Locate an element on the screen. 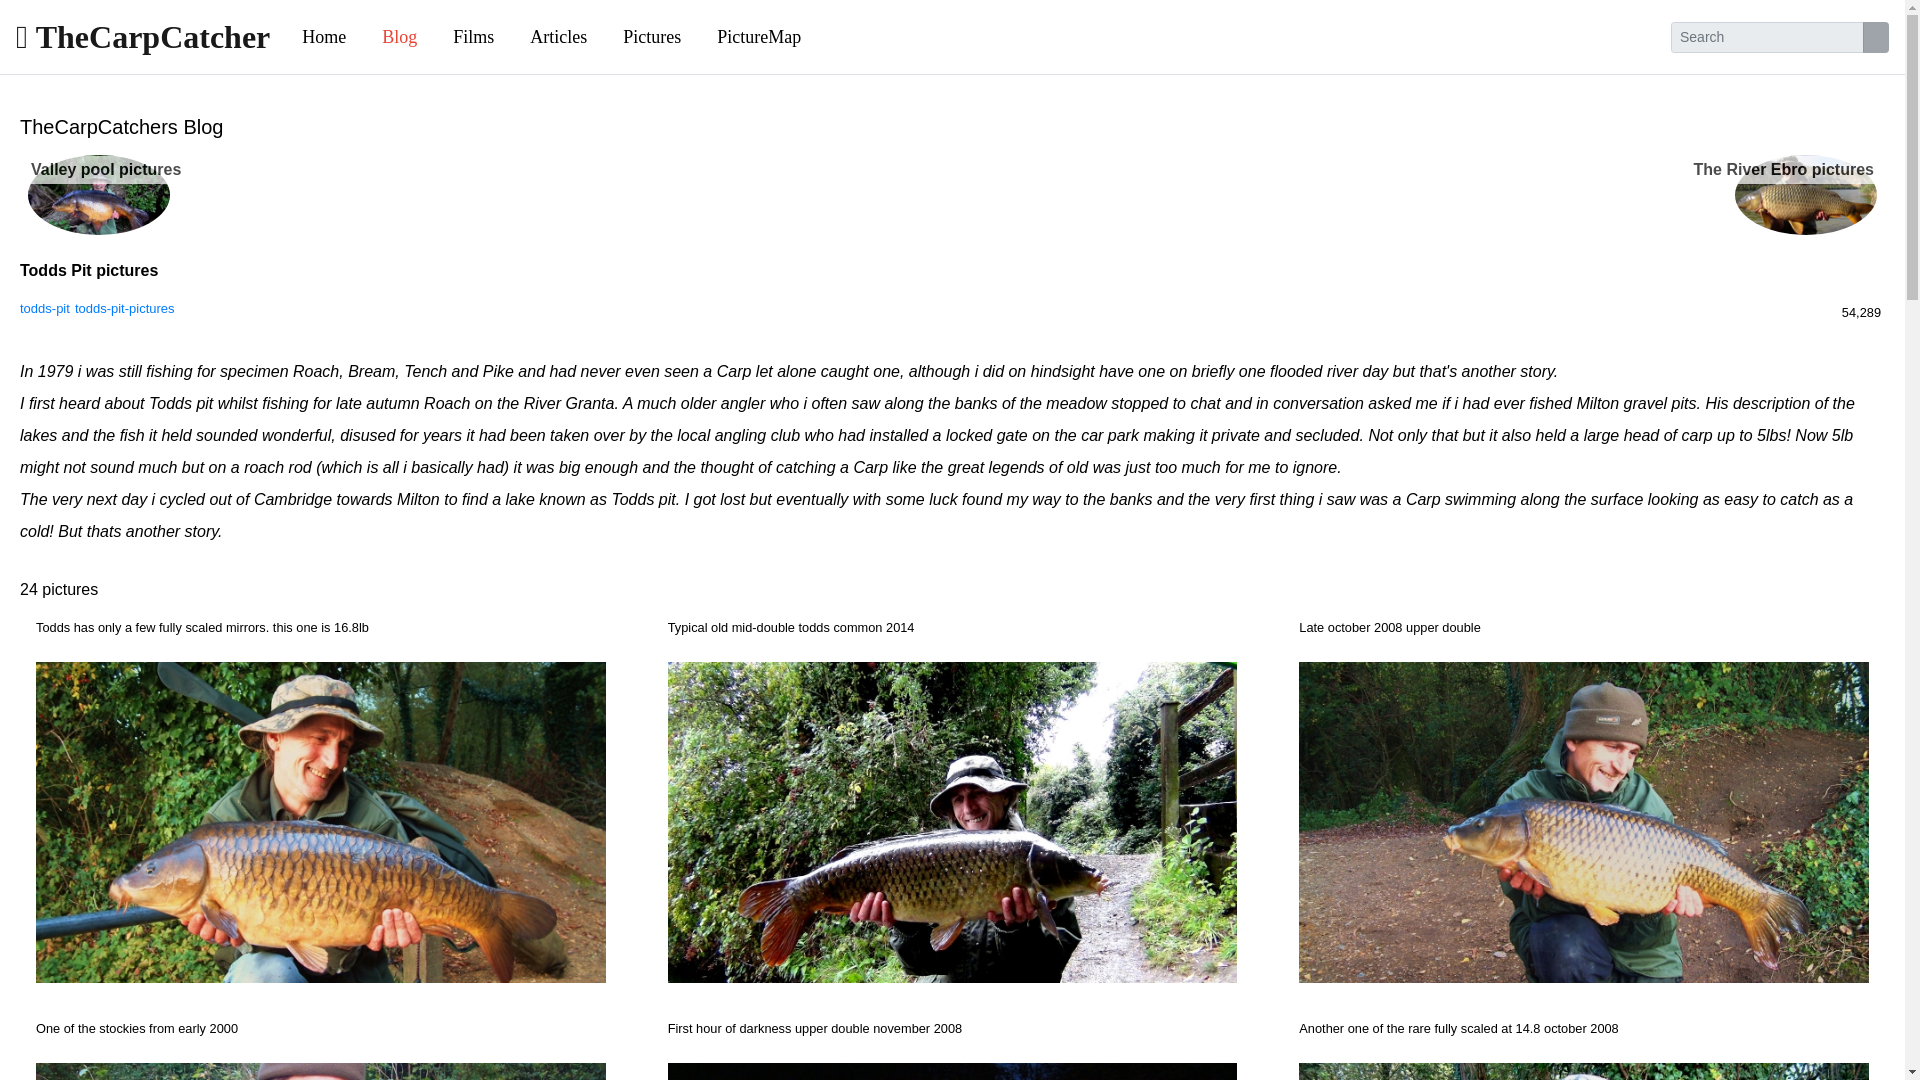  Since march 2014 is located at coordinates (1859, 312).